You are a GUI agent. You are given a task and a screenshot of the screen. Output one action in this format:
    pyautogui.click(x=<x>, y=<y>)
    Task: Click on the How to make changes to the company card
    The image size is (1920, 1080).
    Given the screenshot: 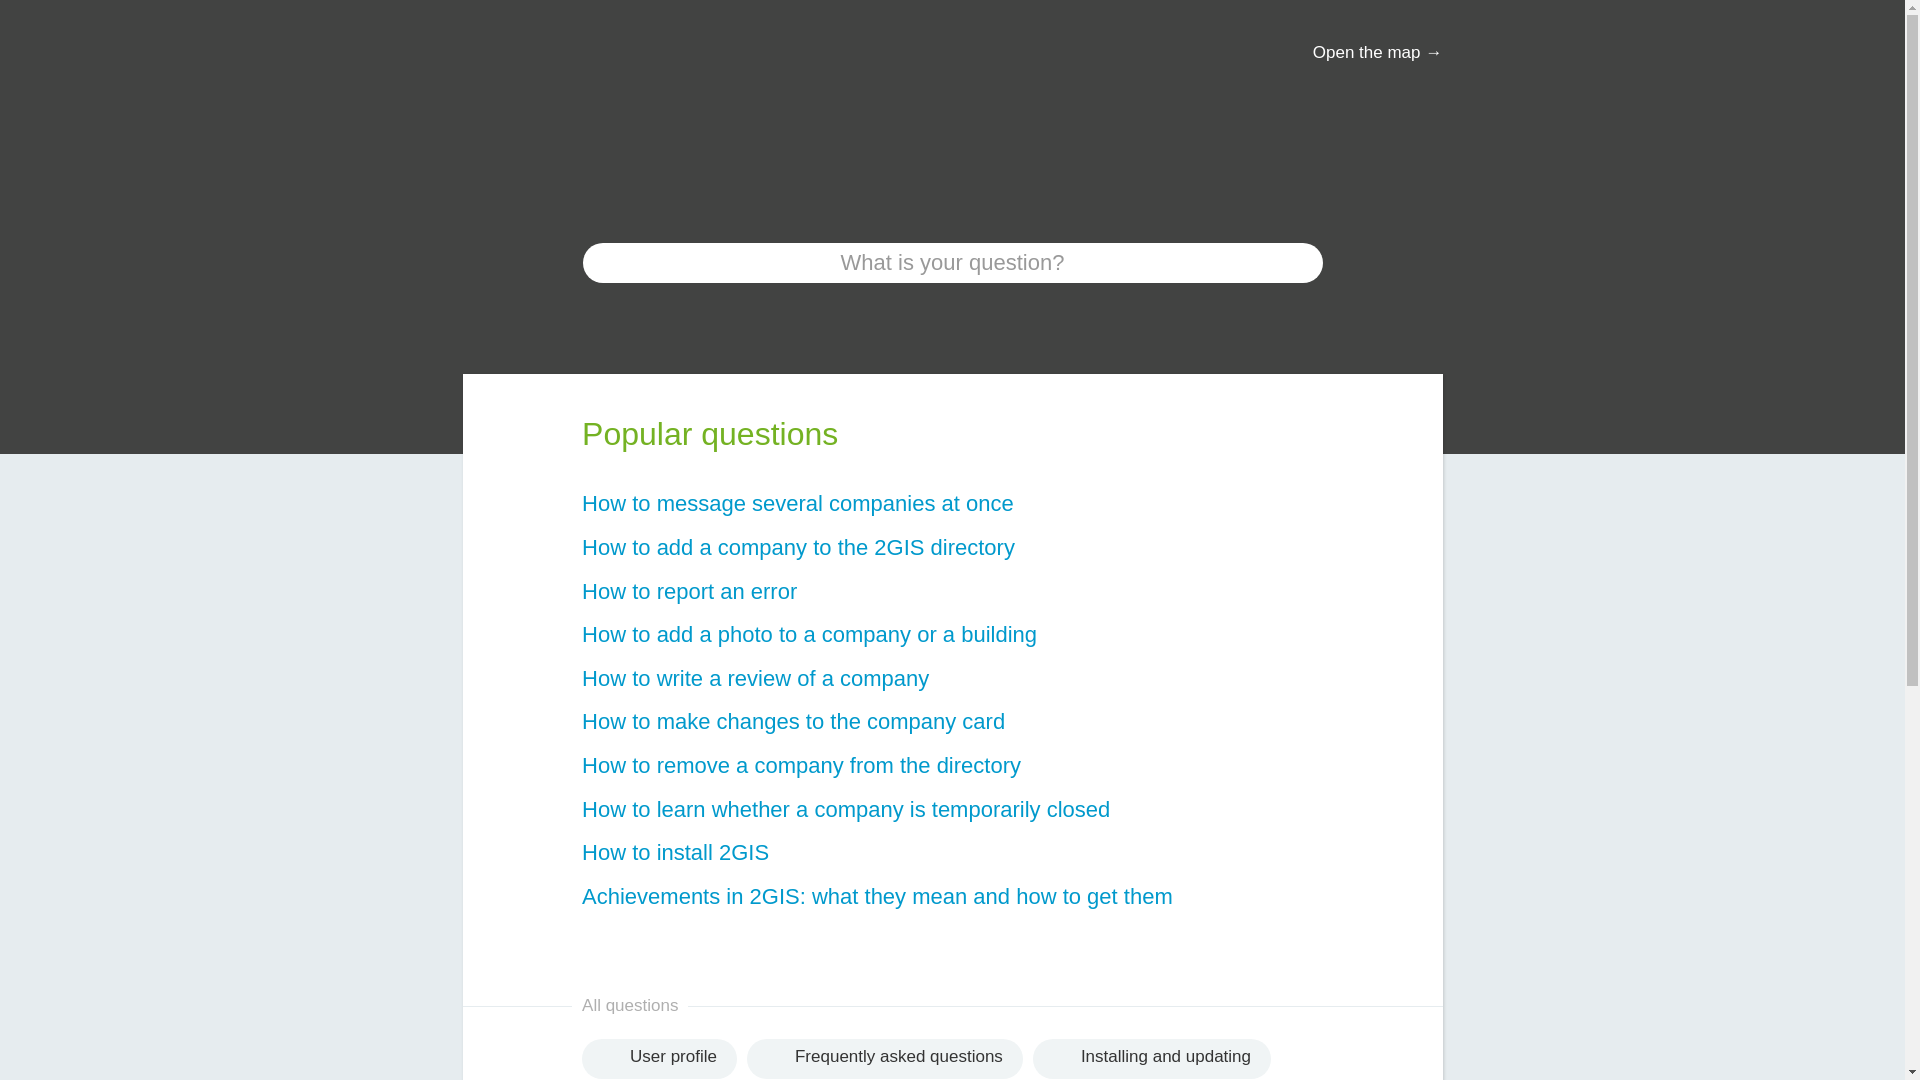 What is the action you would take?
    pyautogui.click(x=952, y=722)
    